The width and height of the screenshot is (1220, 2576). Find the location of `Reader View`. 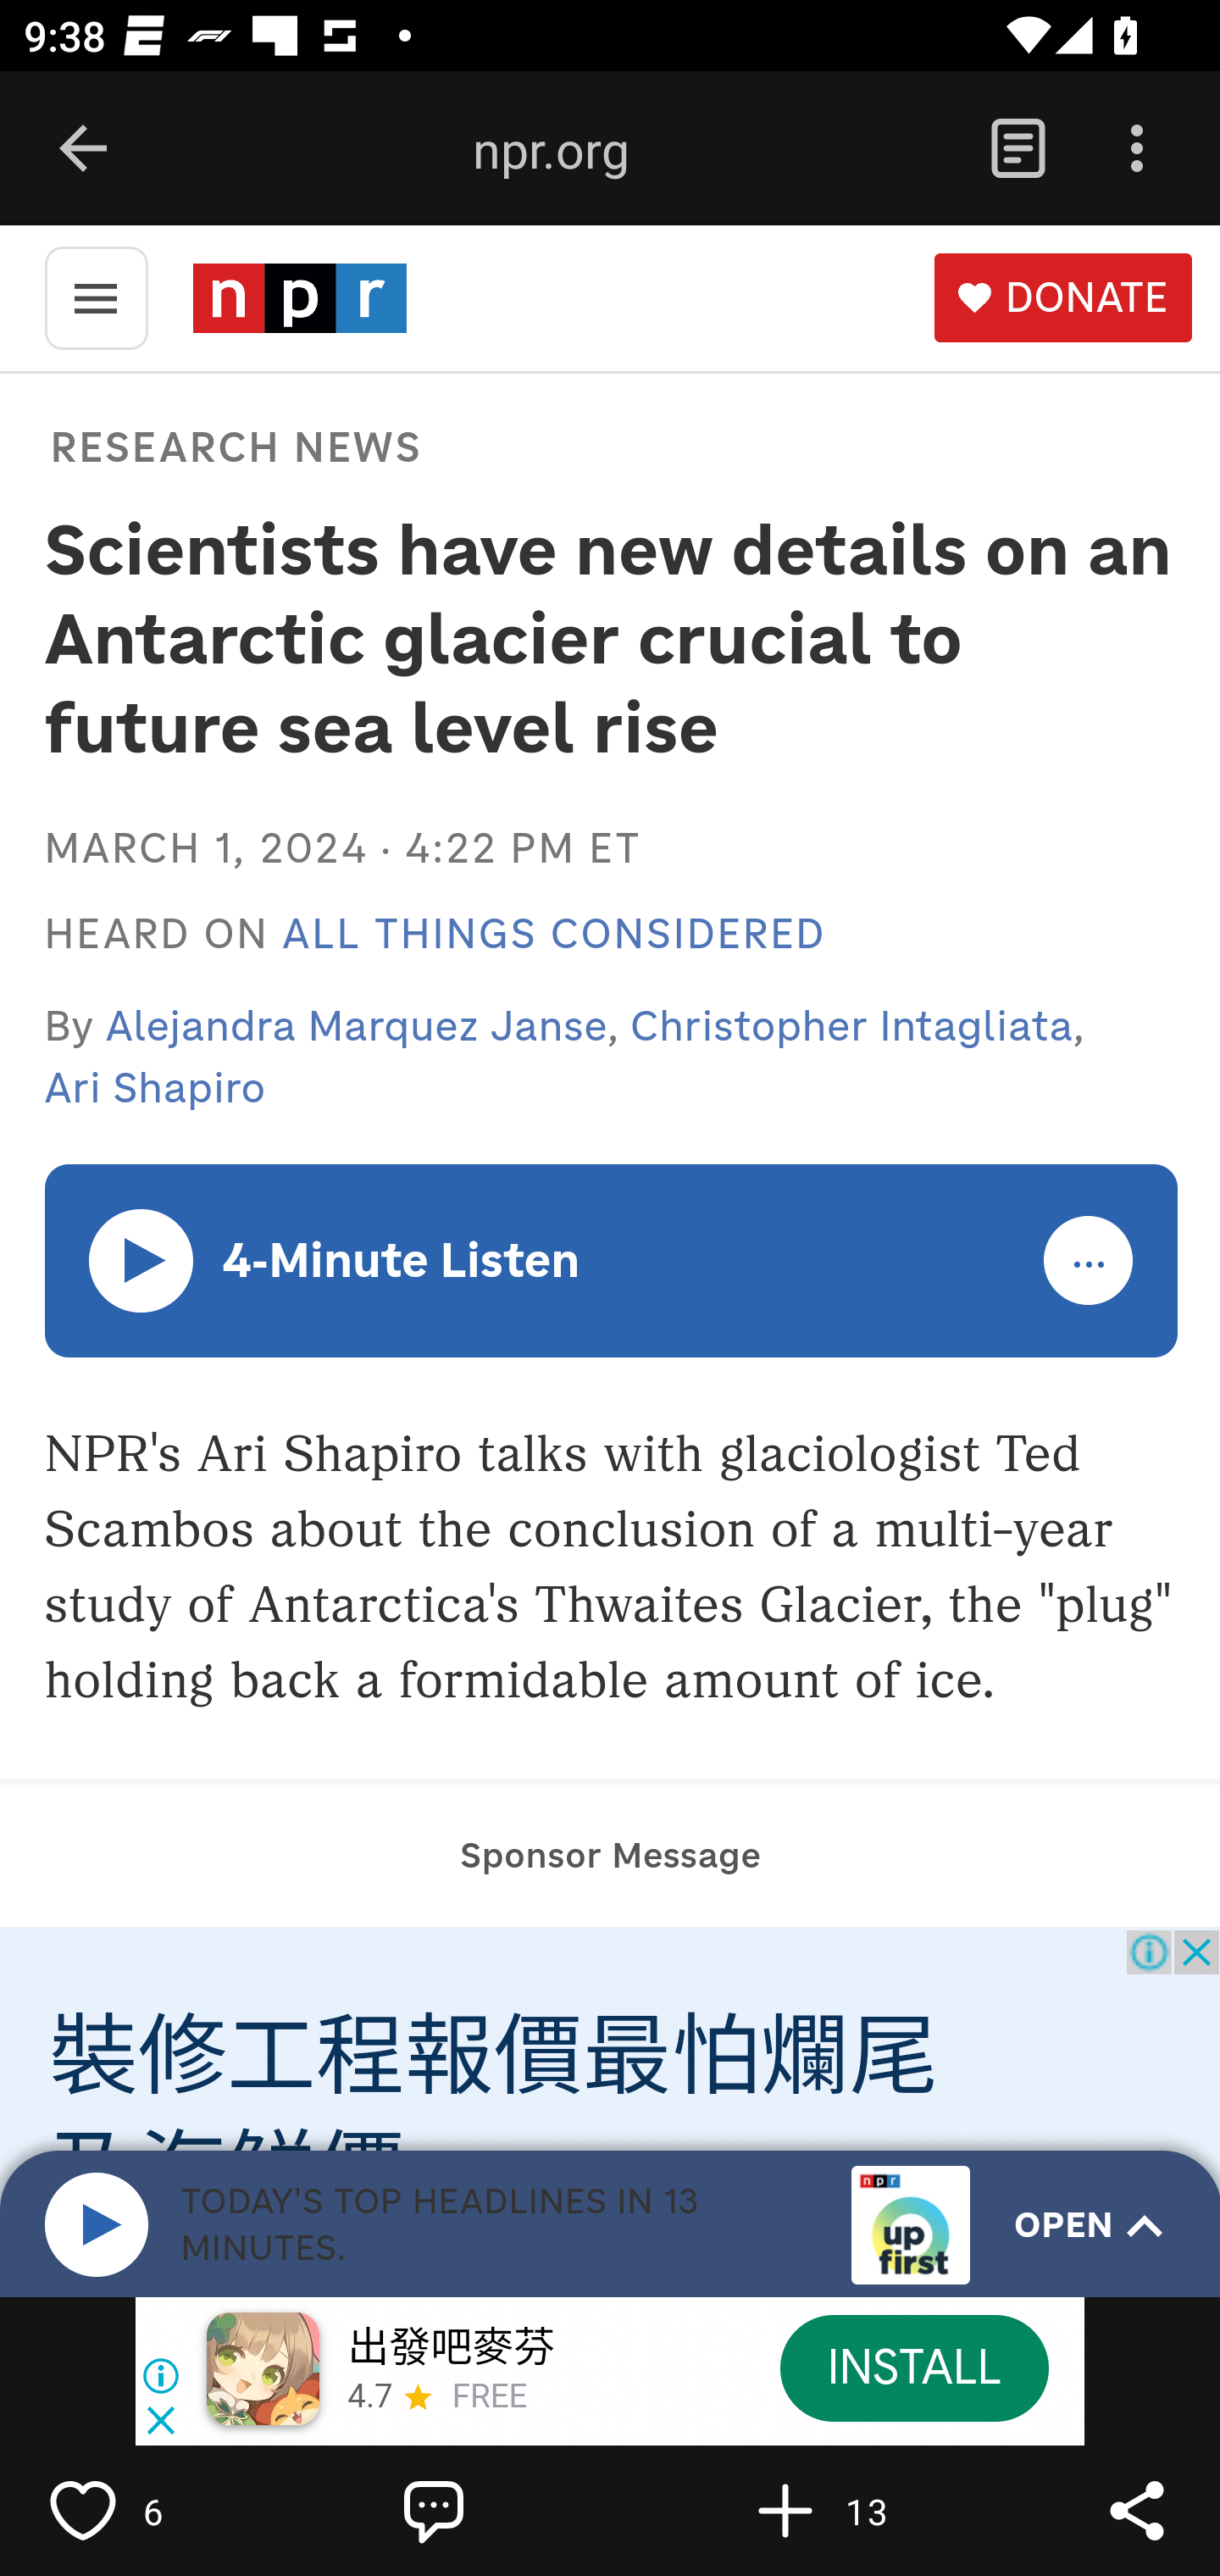

Reader View is located at coordinates (1018, 149).